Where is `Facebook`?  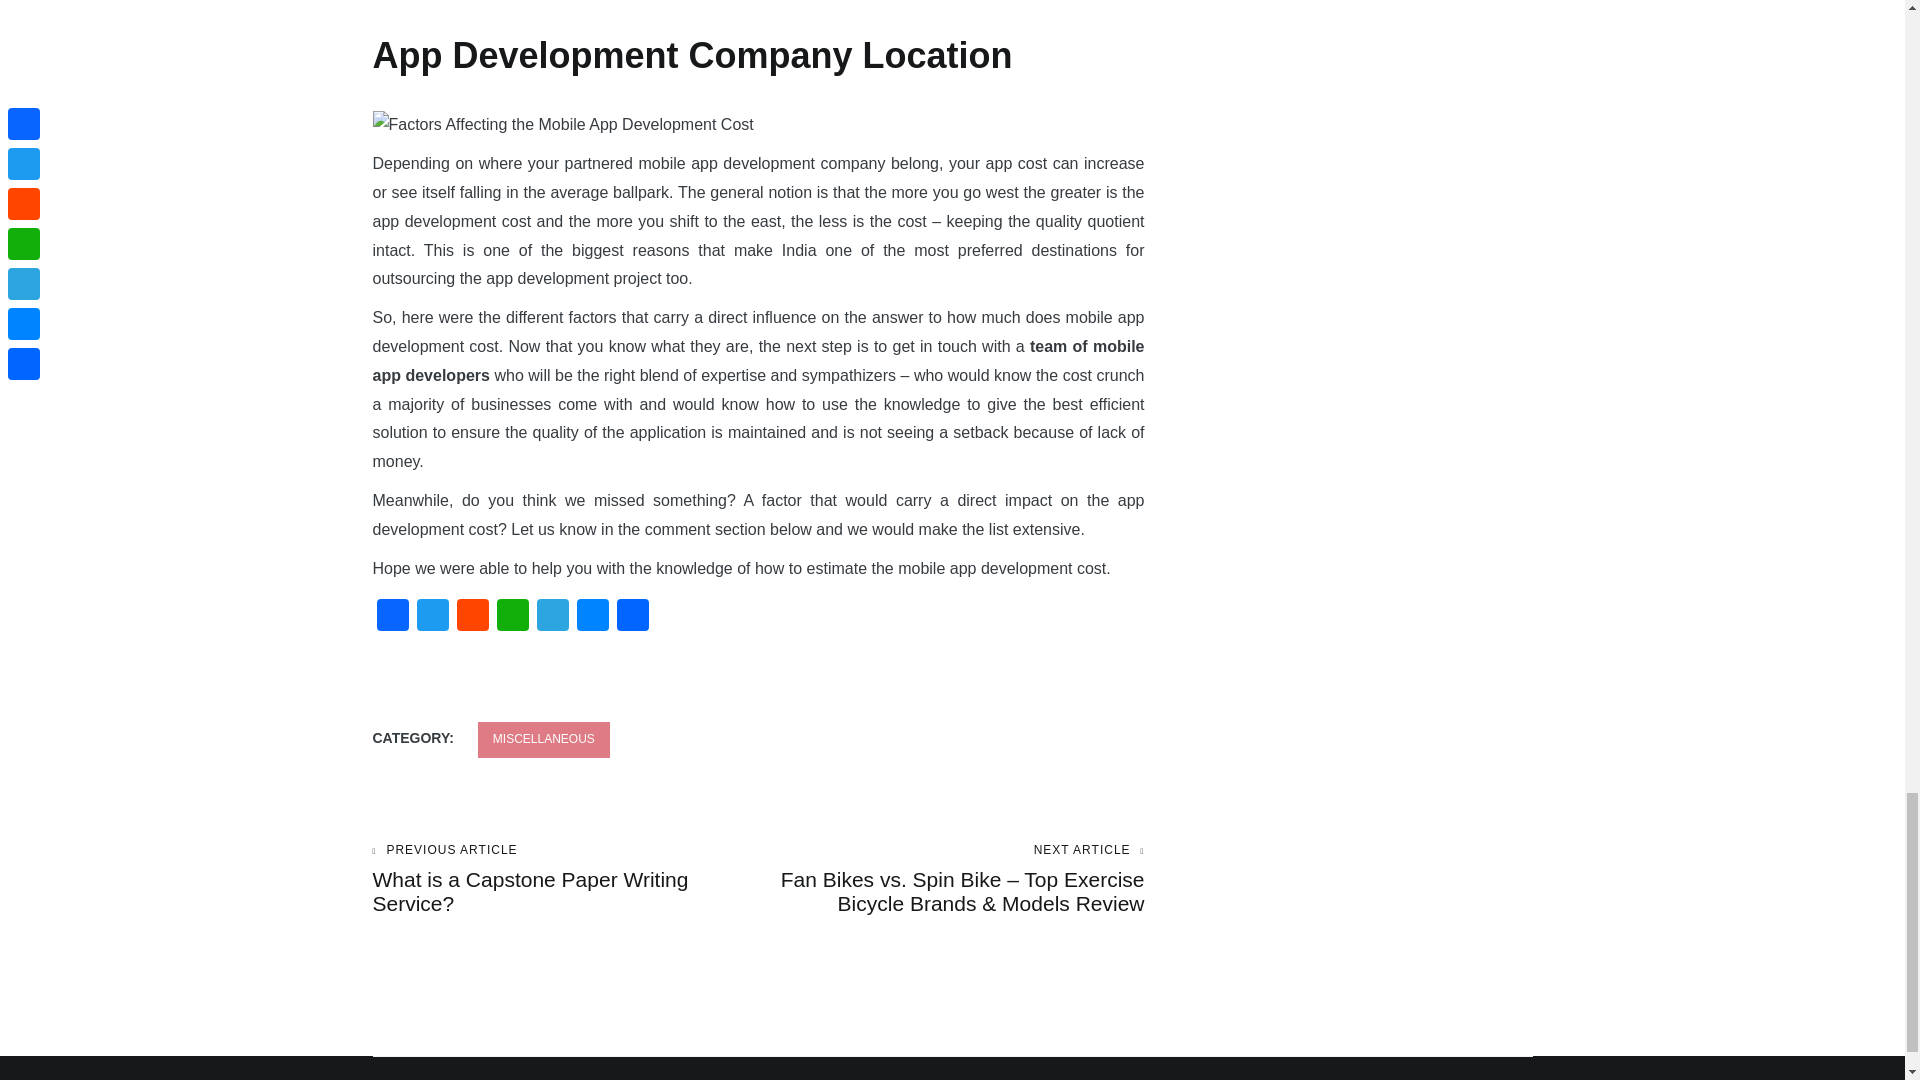 Facebook is located at coordinates (565, 879).